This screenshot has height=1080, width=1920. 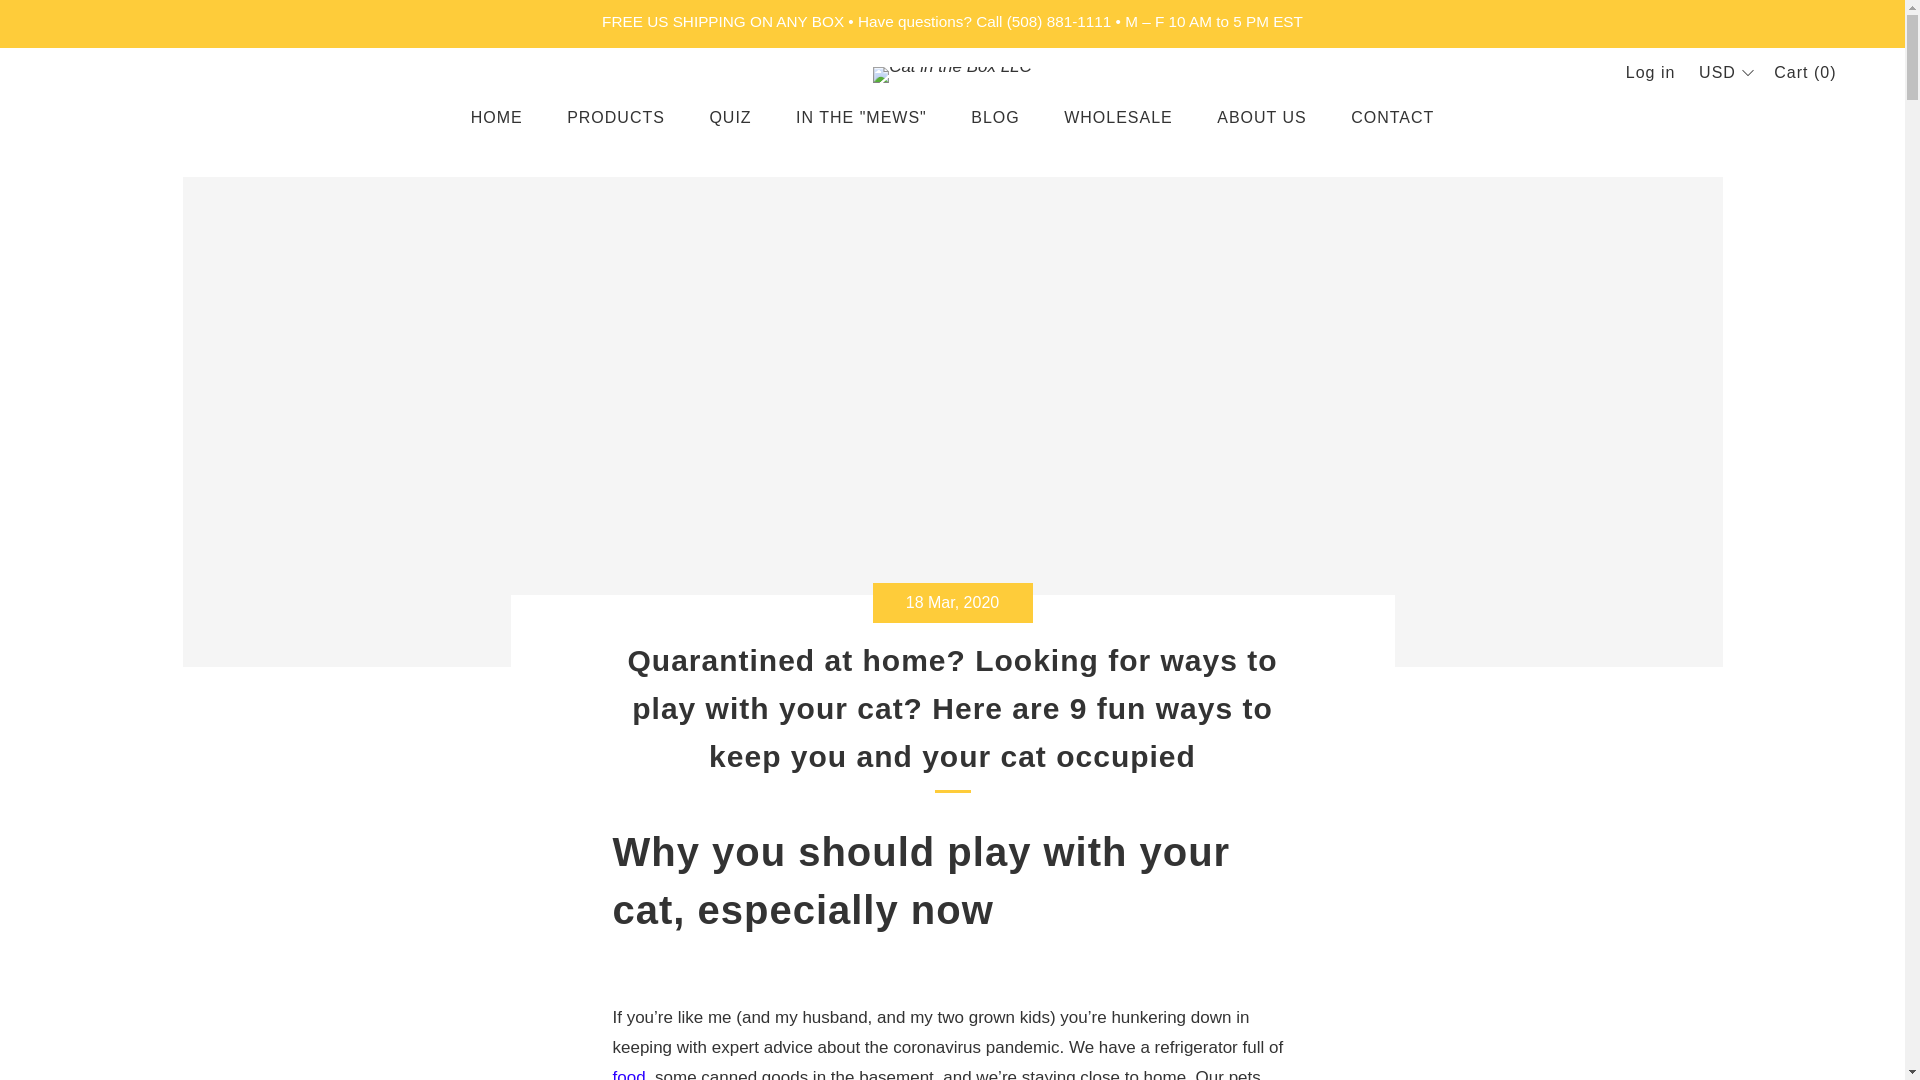 What do you see at coordinates (729, 117) in the screenshot?
I see `QUIZ` at bounding box center [729, 117].